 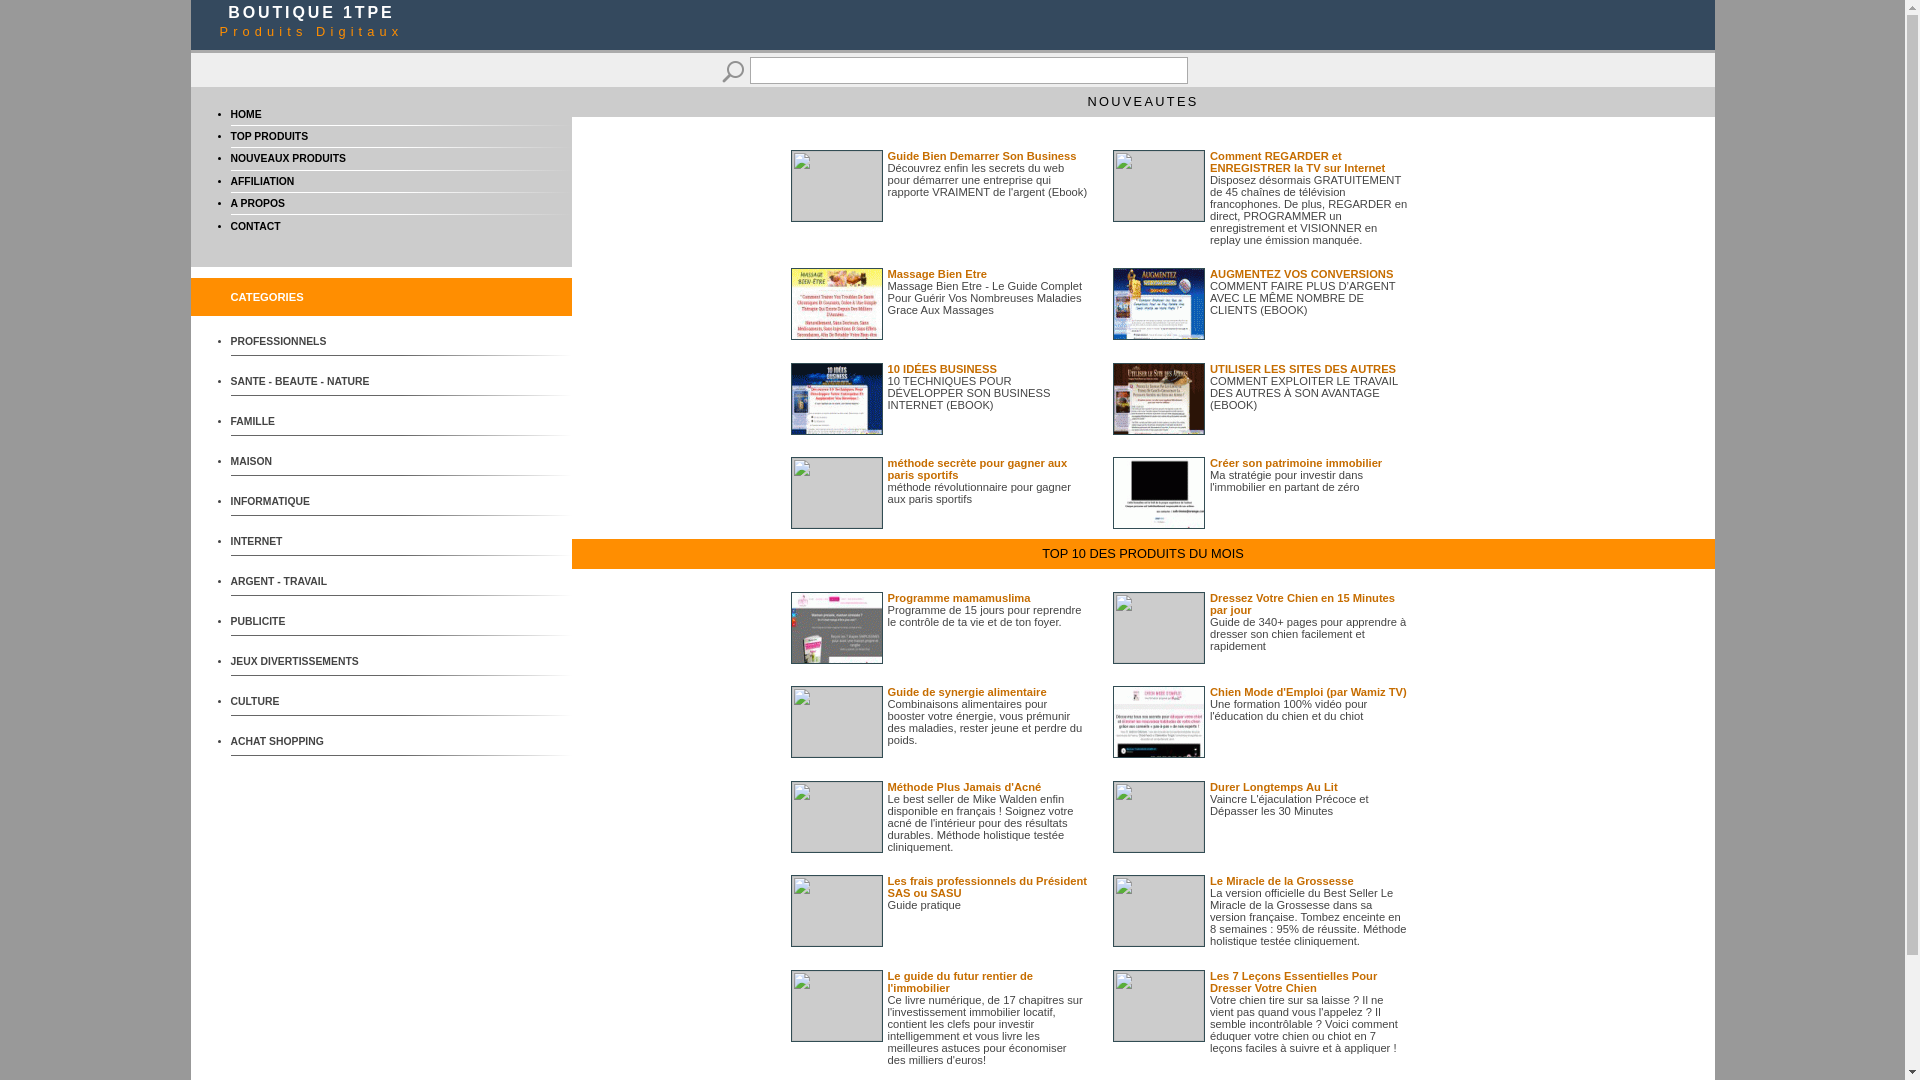 I want to click on PROFESSIONNELS, so click(x=305, y=342).